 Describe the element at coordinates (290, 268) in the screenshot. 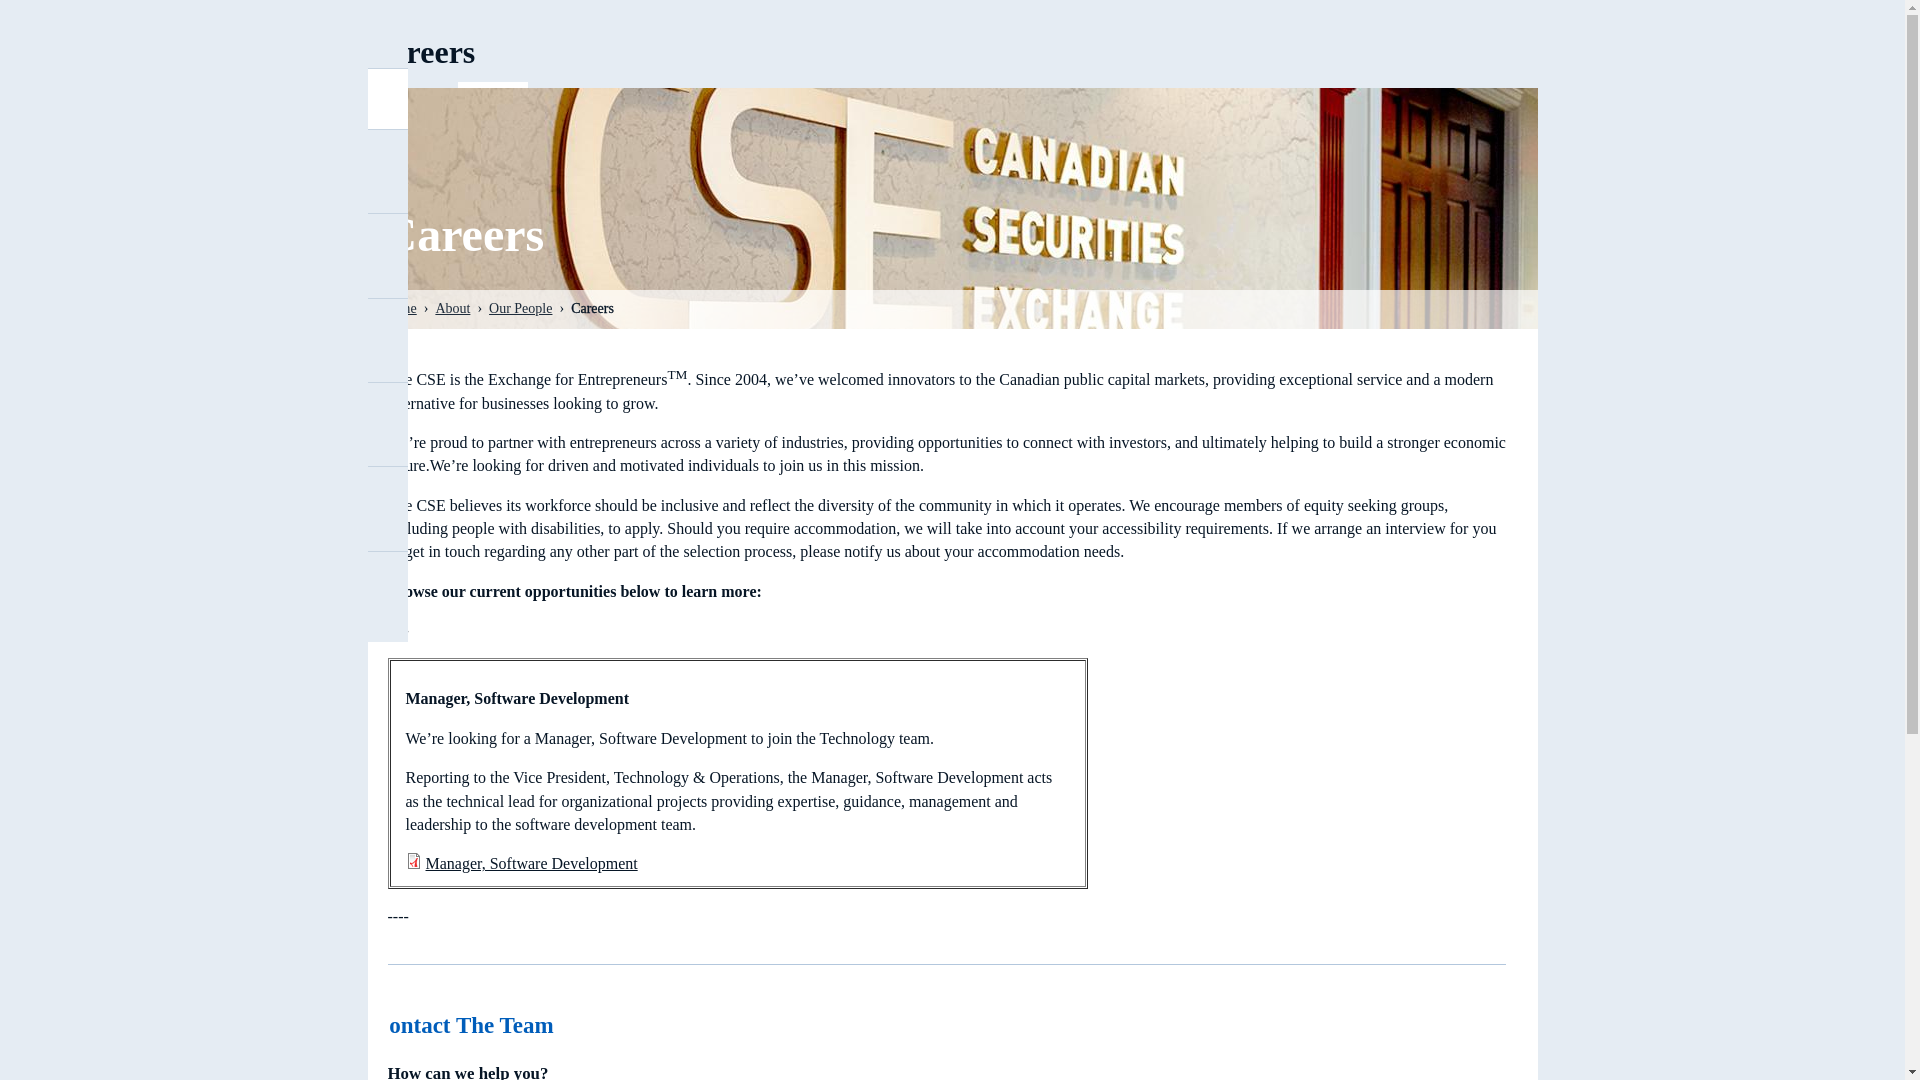

I see `Trading` at that location.